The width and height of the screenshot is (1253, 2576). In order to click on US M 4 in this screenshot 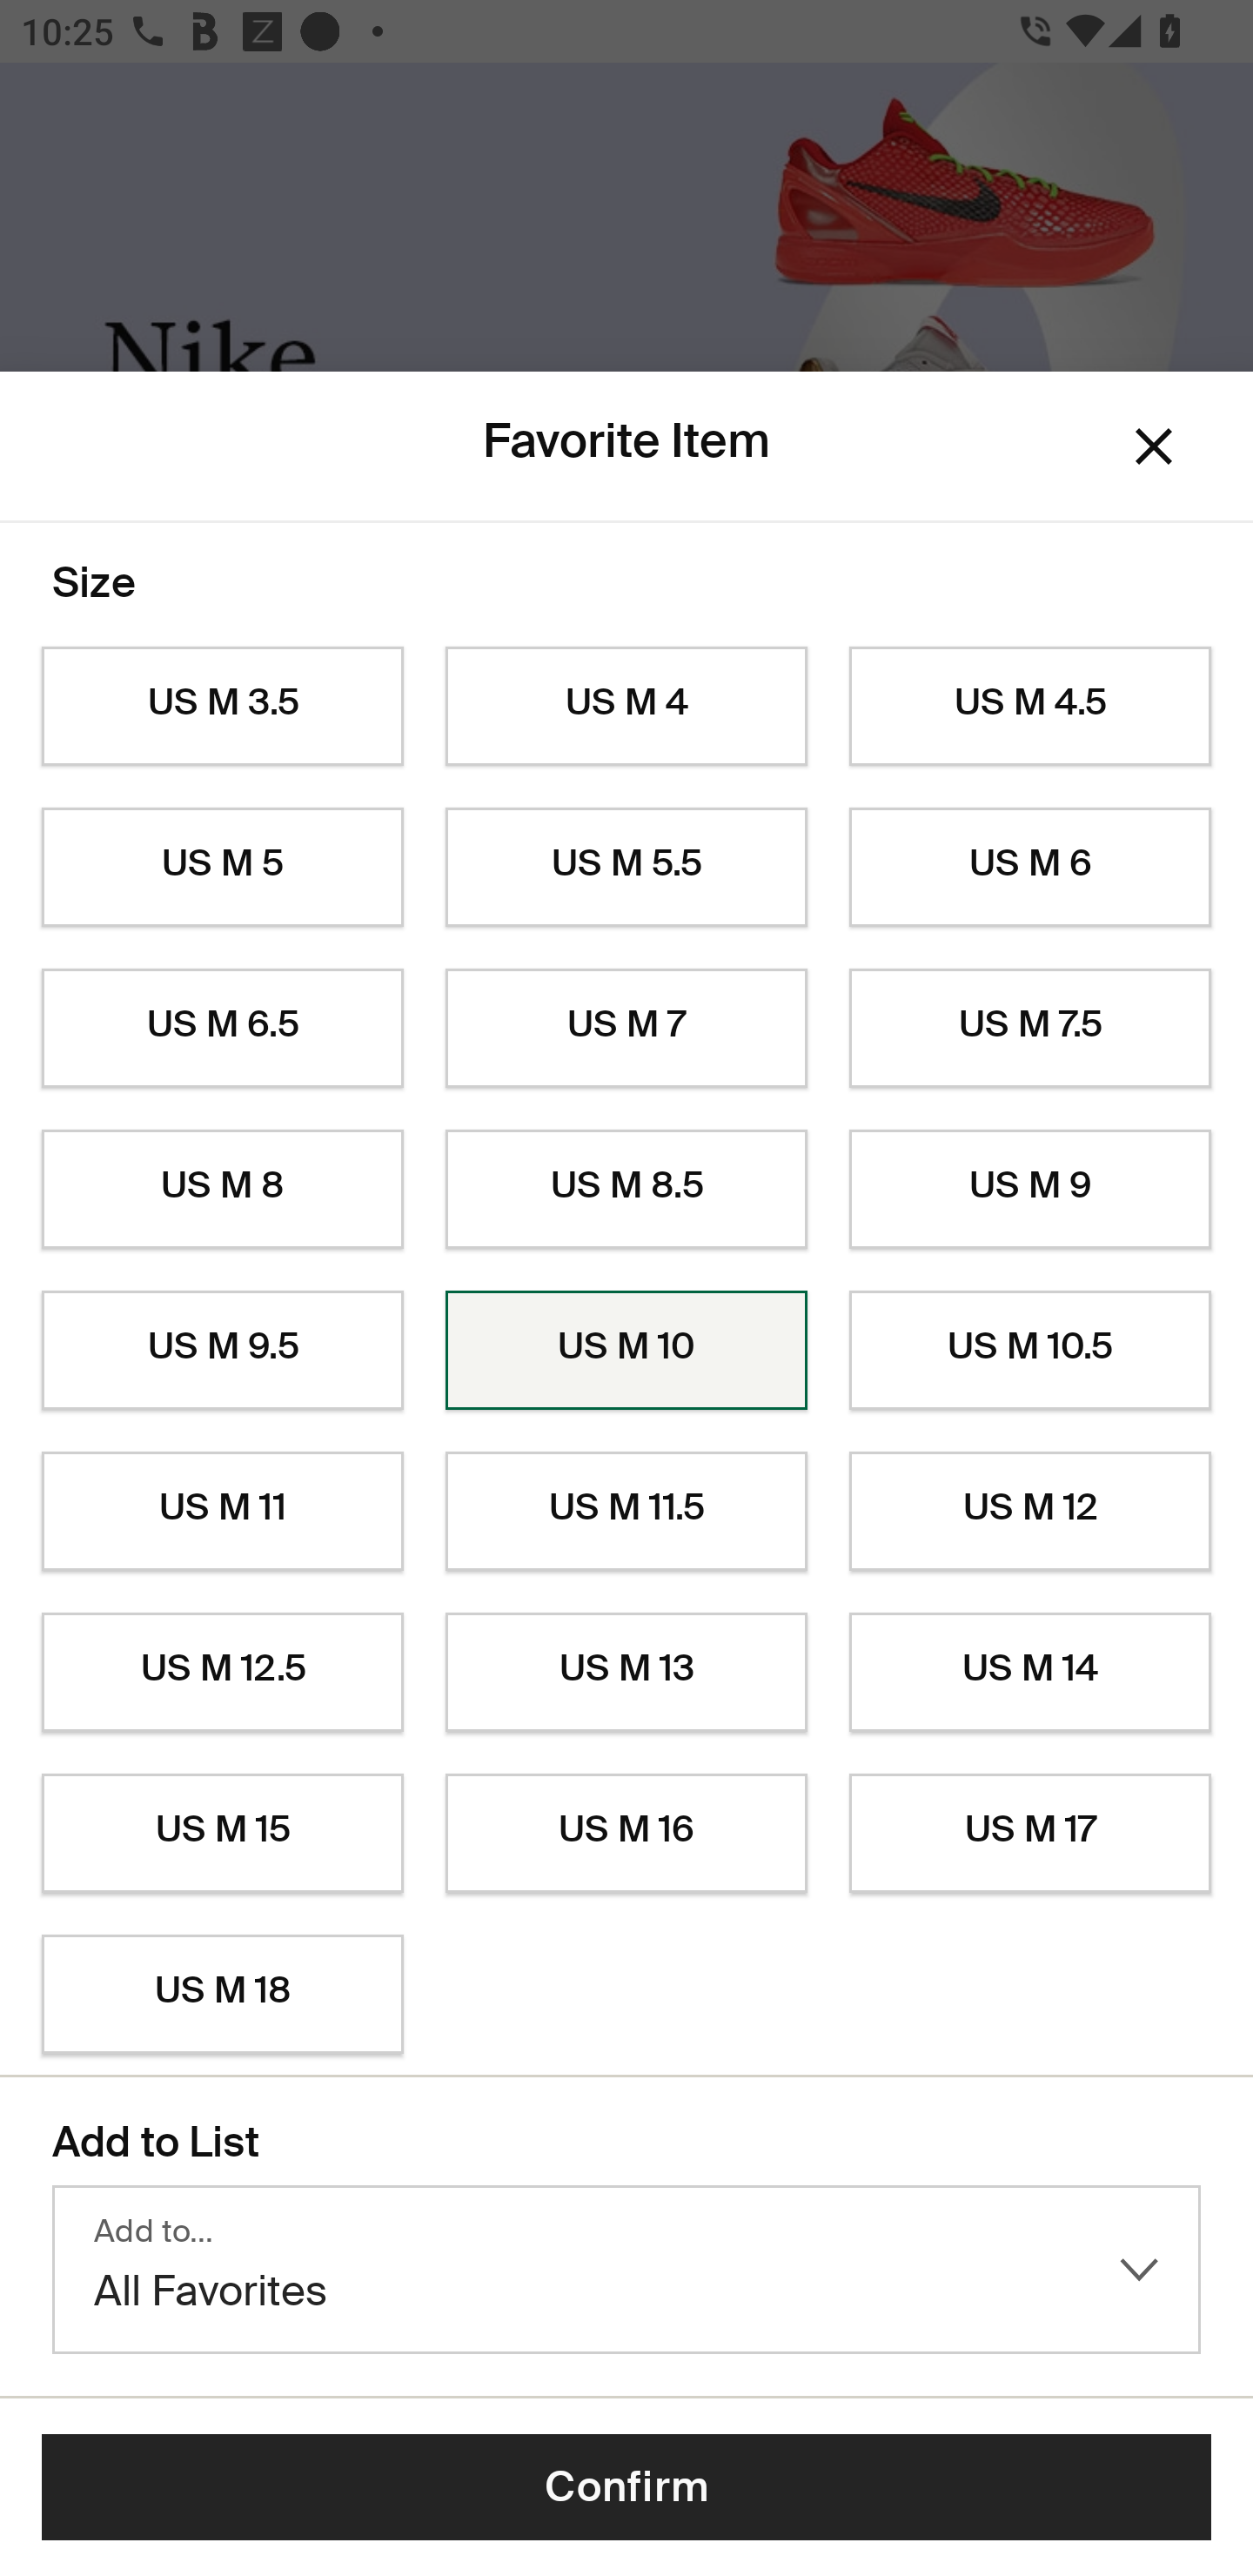, I will do `click(626, 707)`.